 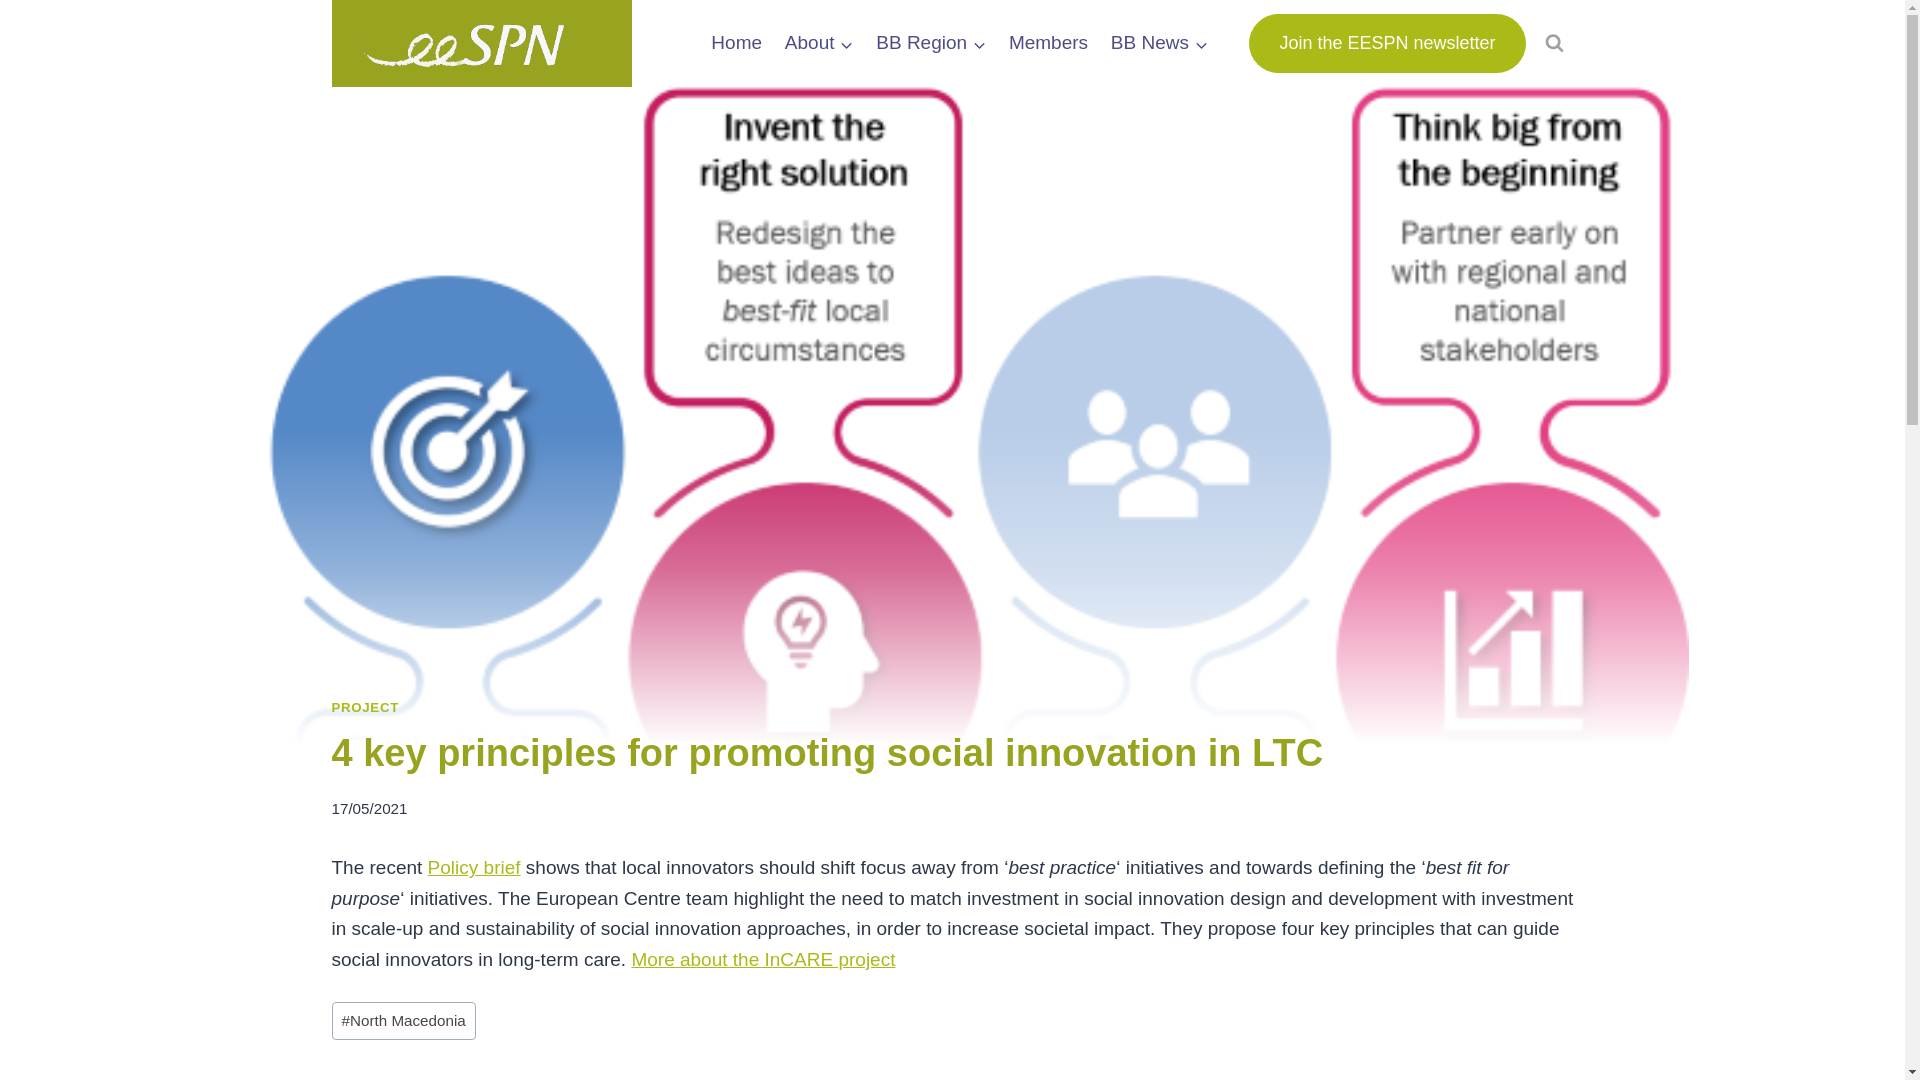 What do you see at coordinates (474, 868) in the screenshot?
I see `Policy brief` at bounding box center [474, 868].